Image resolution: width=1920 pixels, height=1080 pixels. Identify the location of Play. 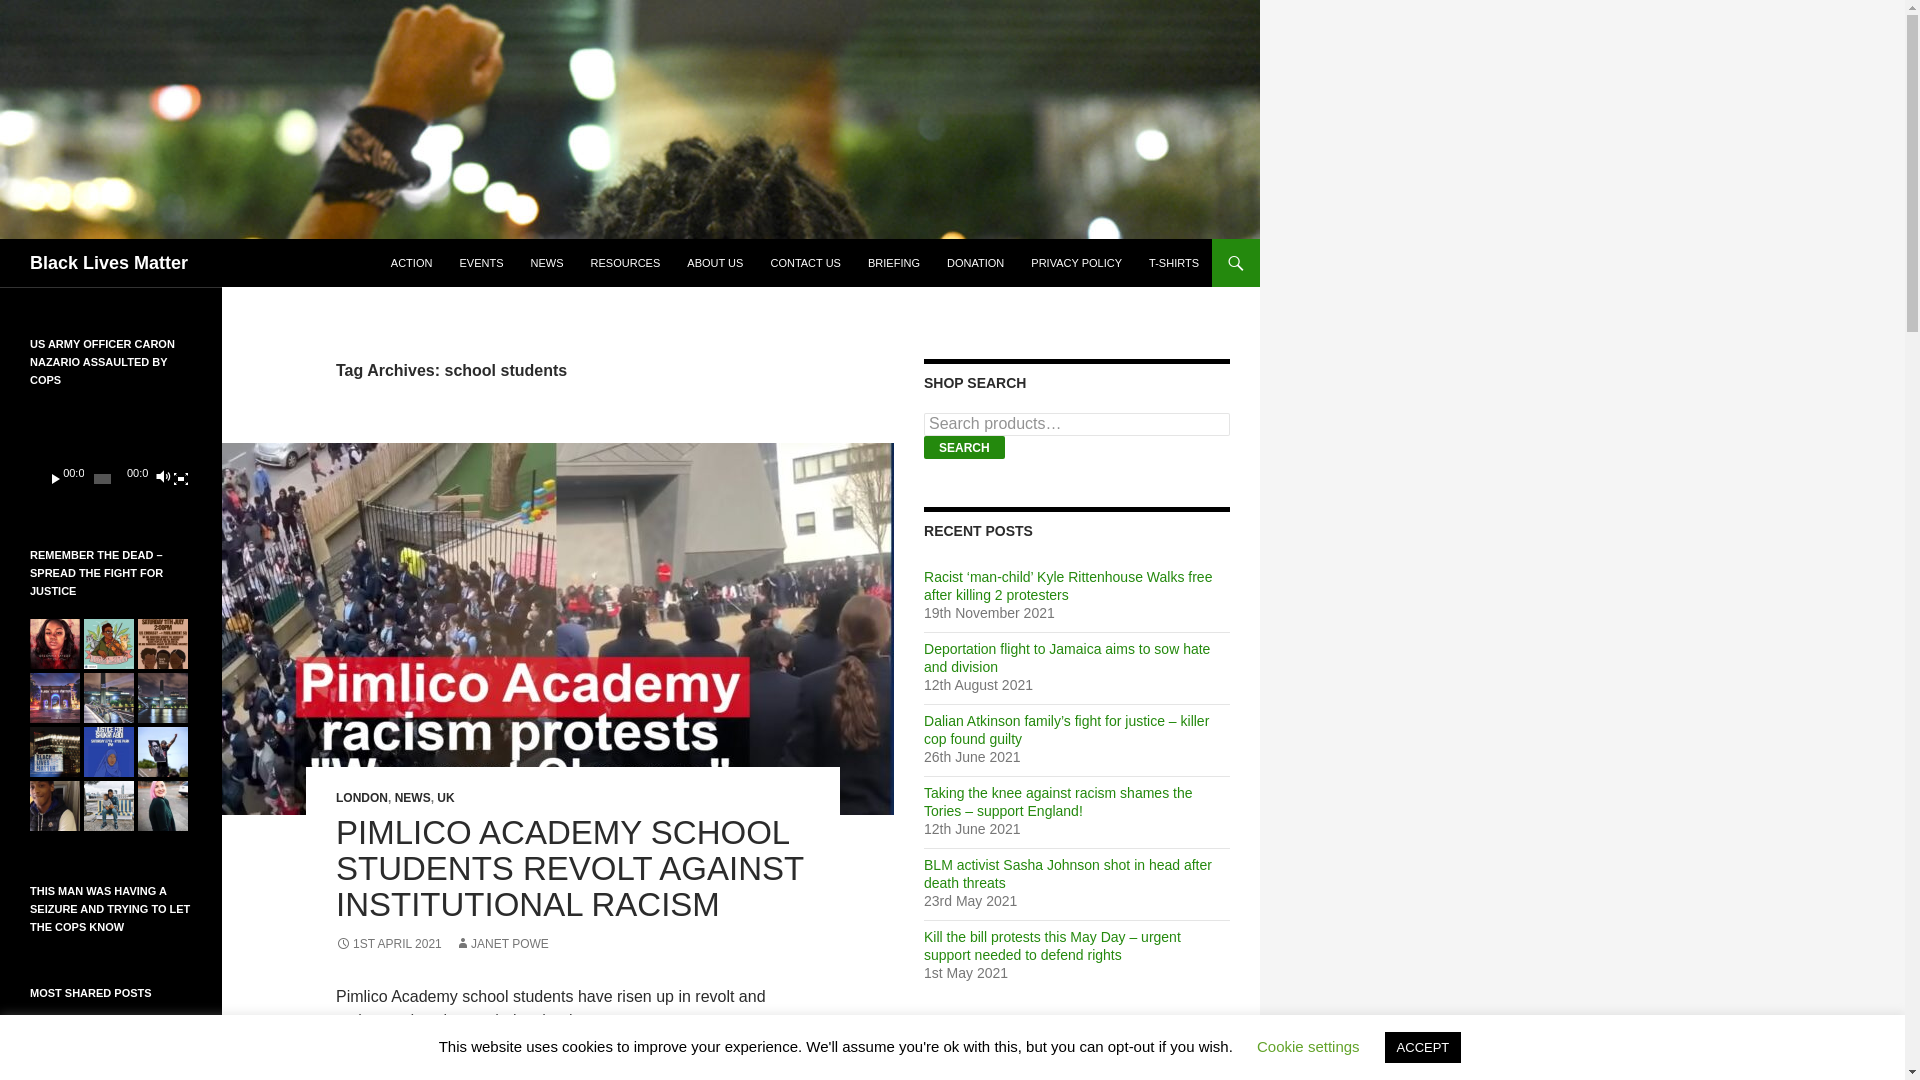
(56, 478).